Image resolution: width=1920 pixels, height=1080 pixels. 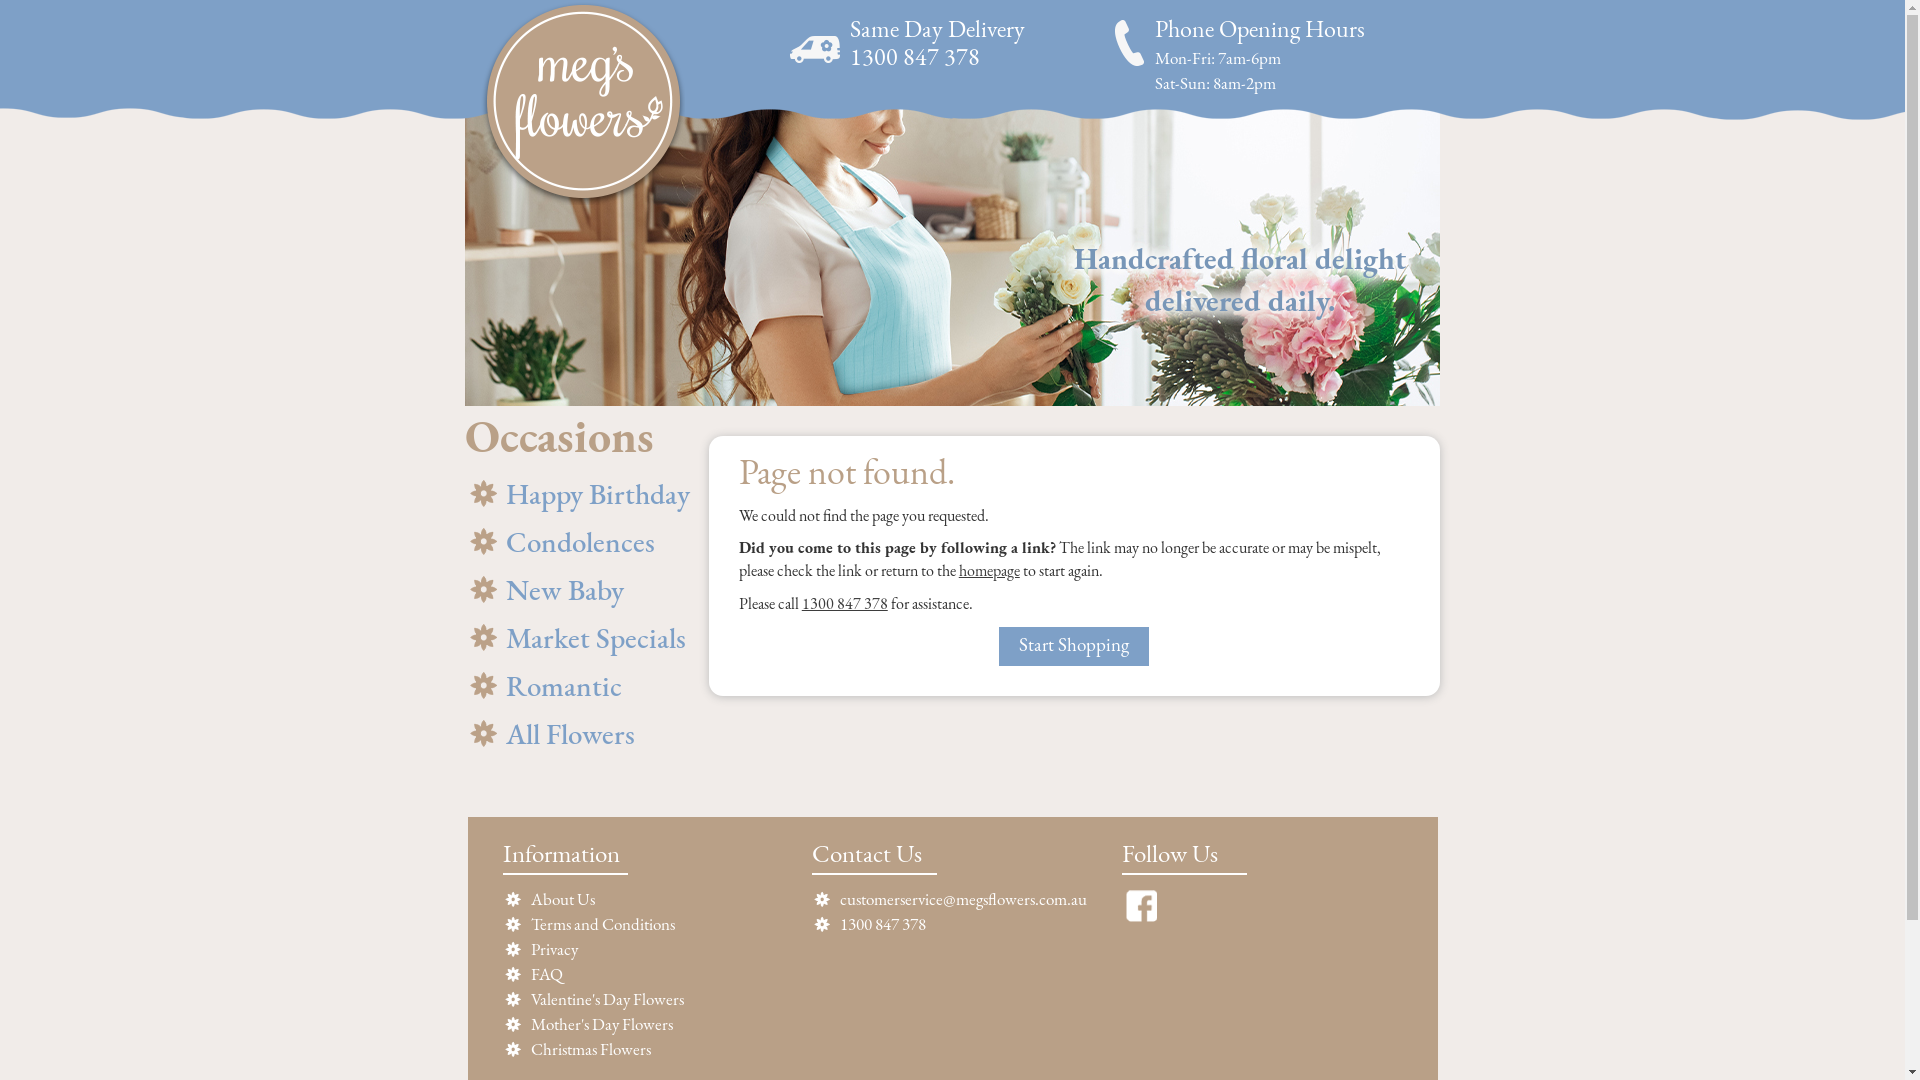 What do you see at coordinates (952, 257) in the screenshot?
I see `Handcrafted floral delight delivered daily.` at bounding box center [952, 257].